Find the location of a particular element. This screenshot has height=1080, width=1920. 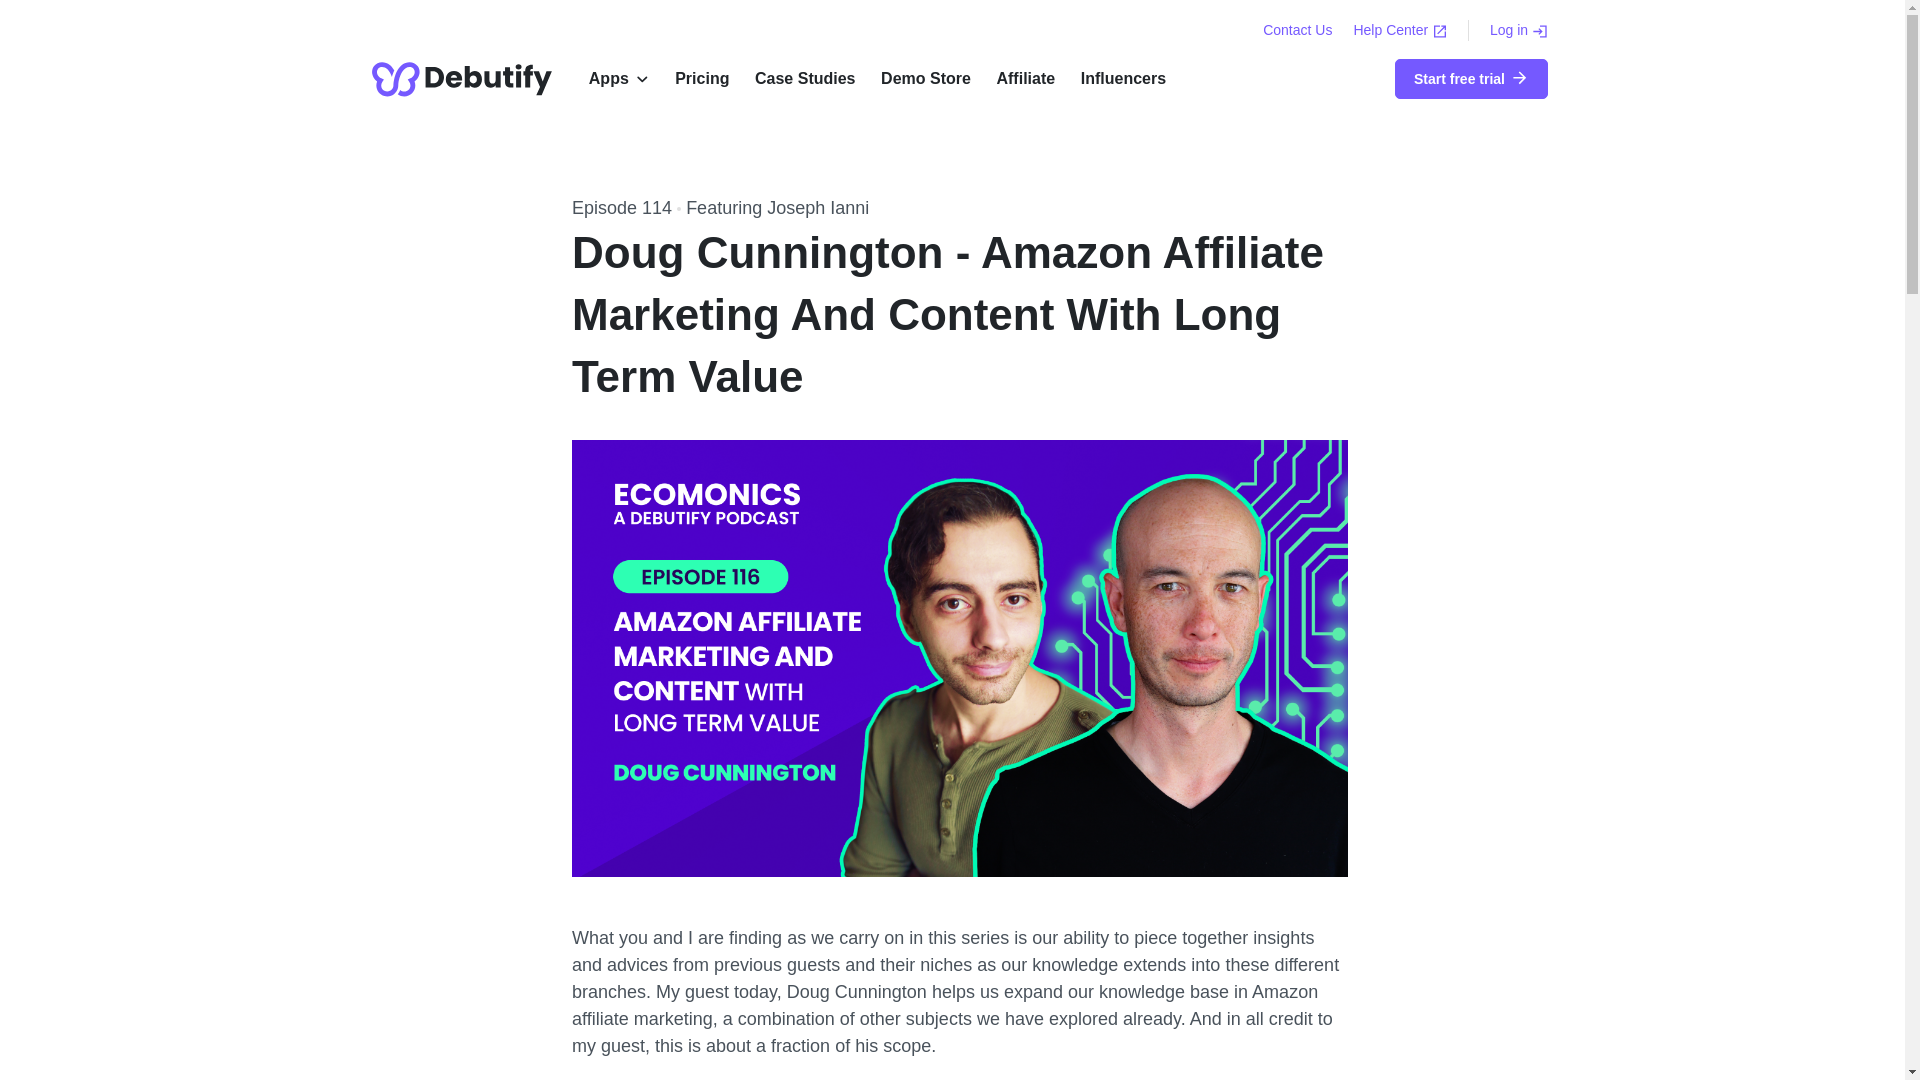

Pricing is located at coordinates (702, 79).